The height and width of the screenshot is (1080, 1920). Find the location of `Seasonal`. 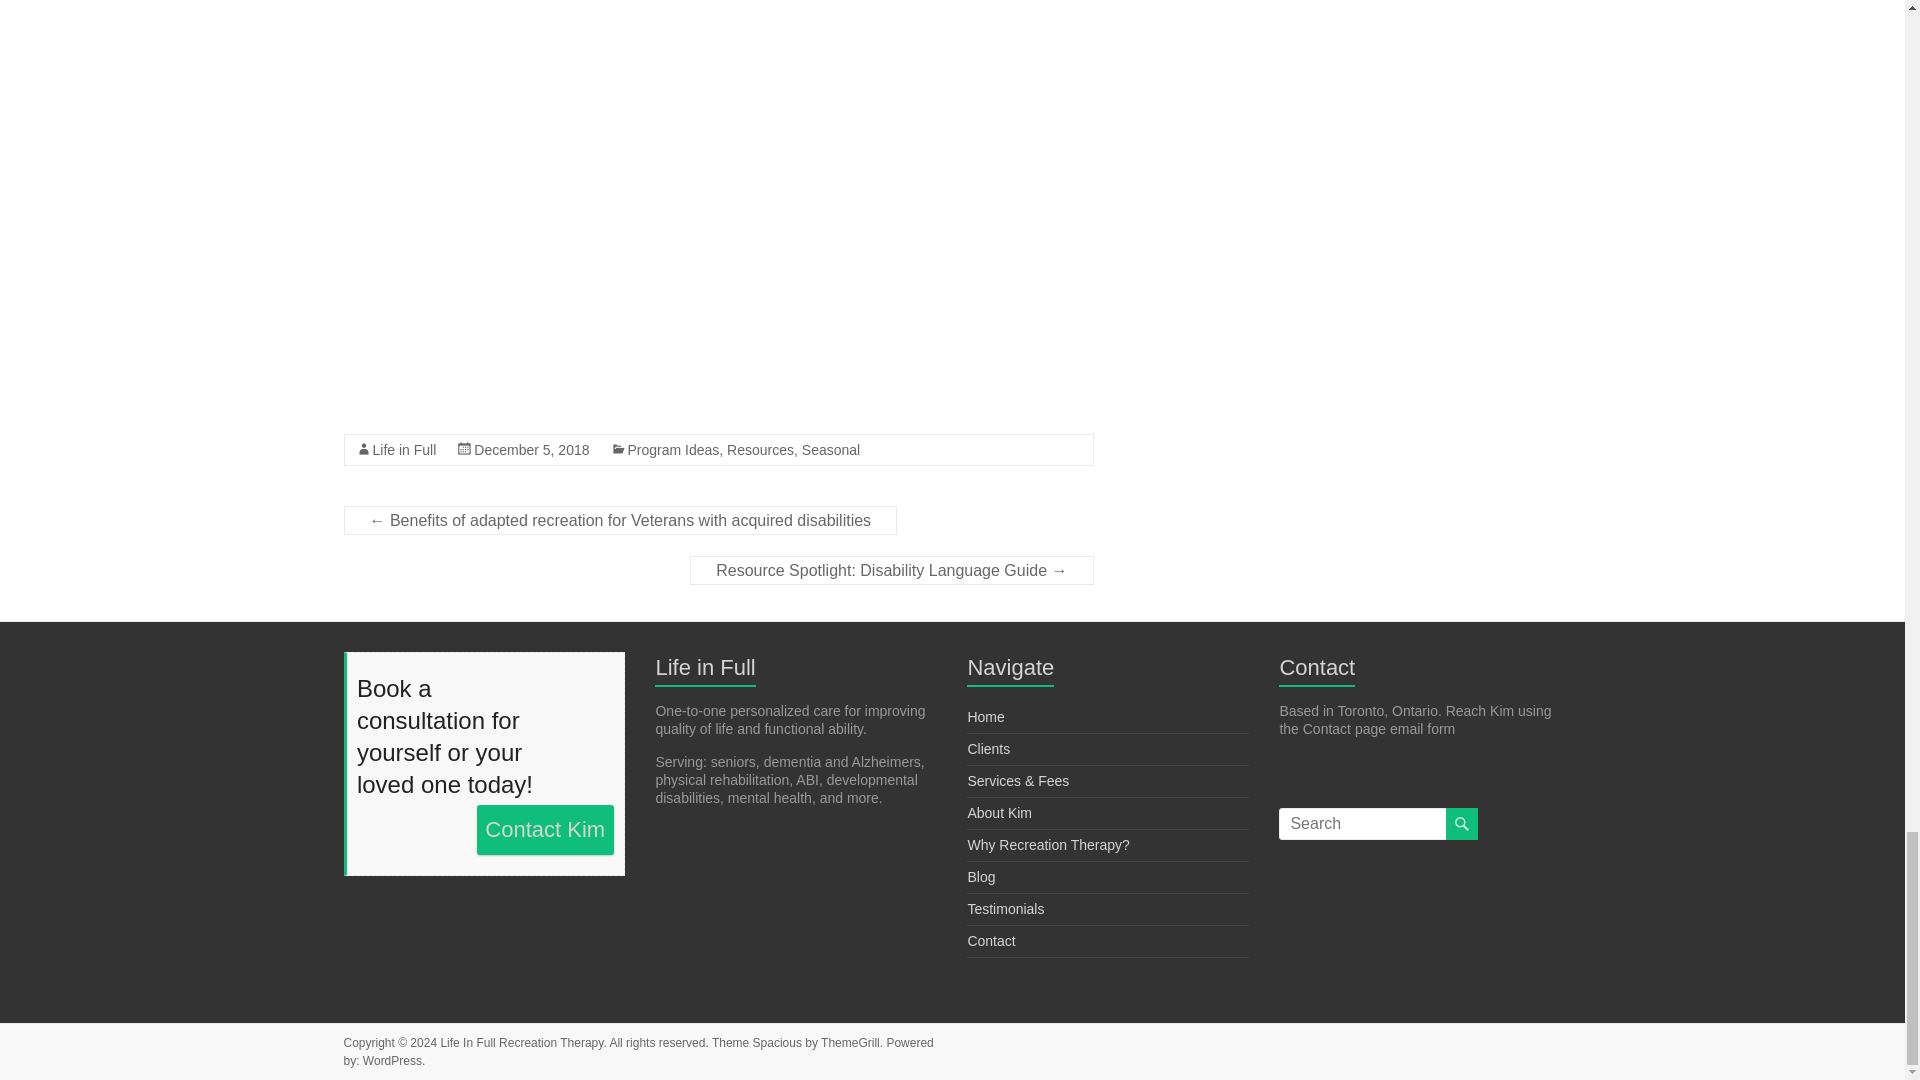

Seasonal is located at coordinates (831, 449).